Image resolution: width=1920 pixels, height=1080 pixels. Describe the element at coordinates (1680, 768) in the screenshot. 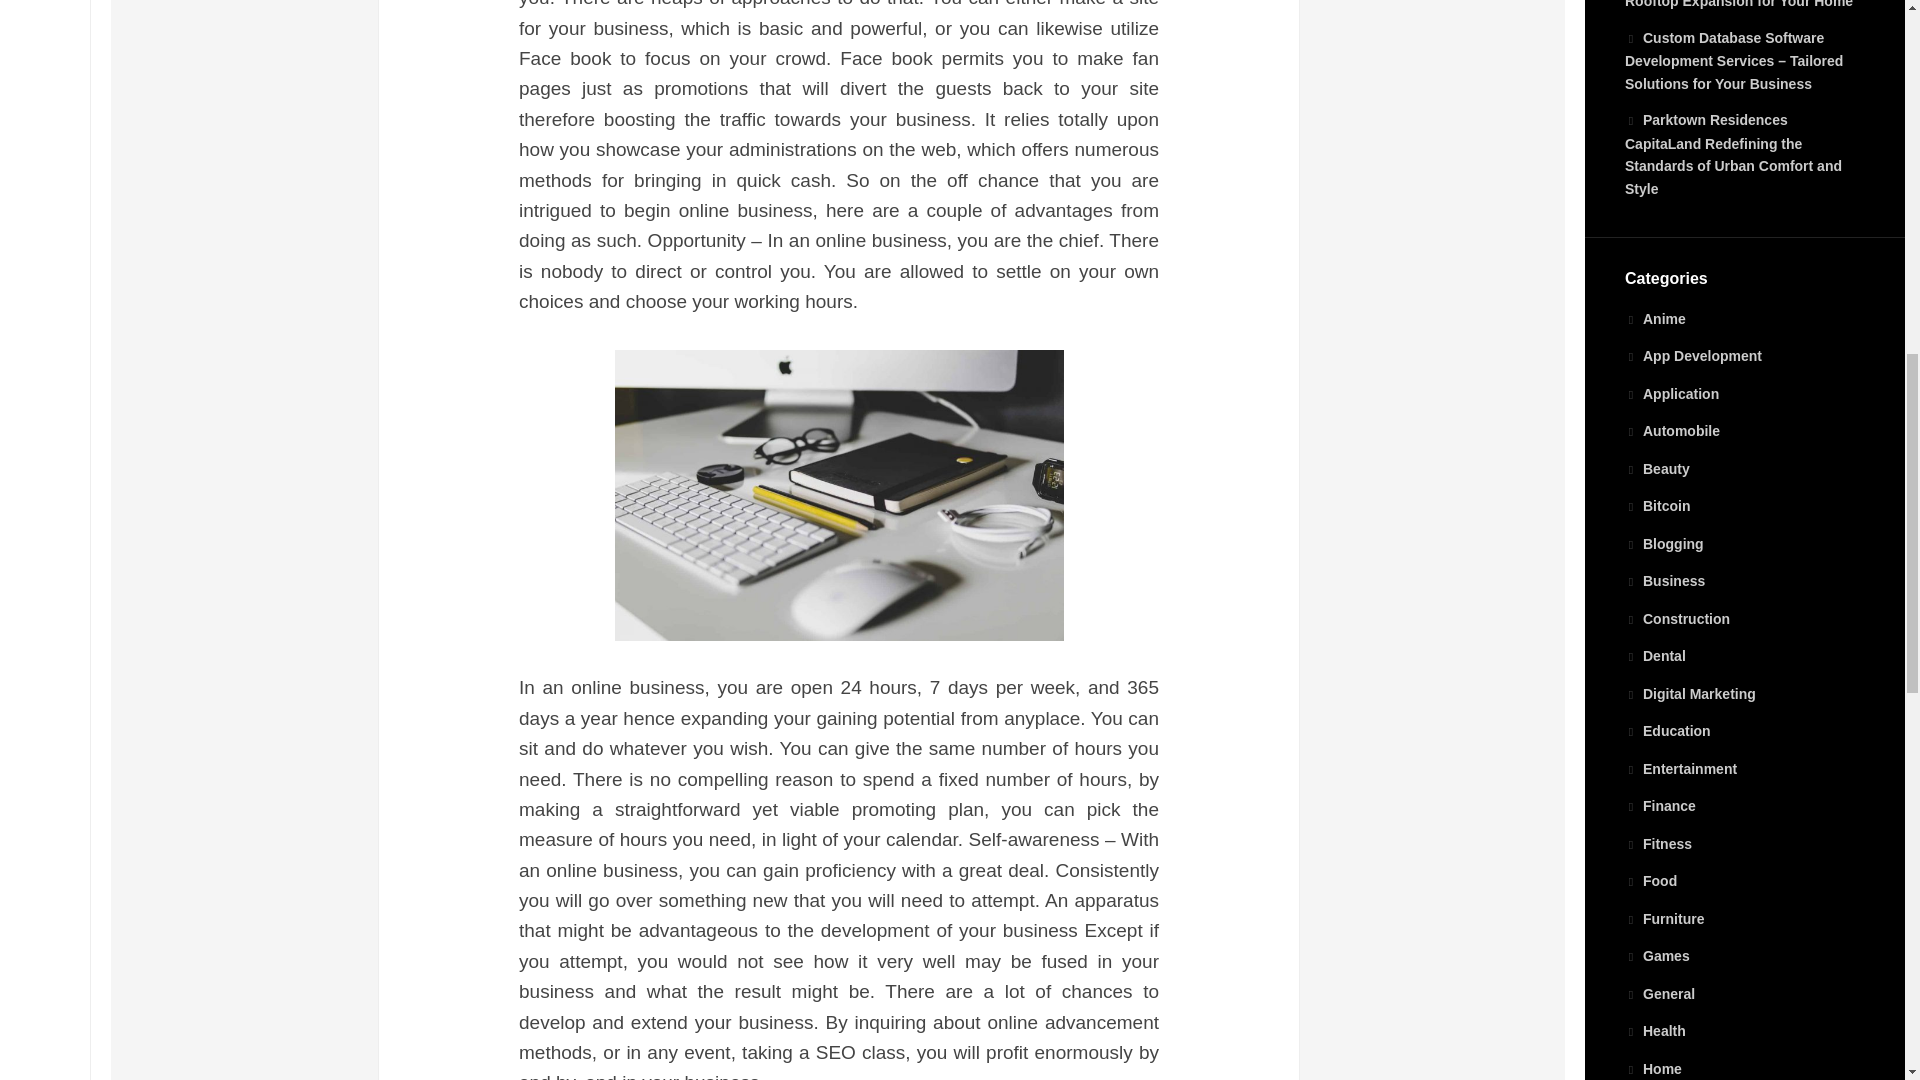

I see `Entertainment` at that location.